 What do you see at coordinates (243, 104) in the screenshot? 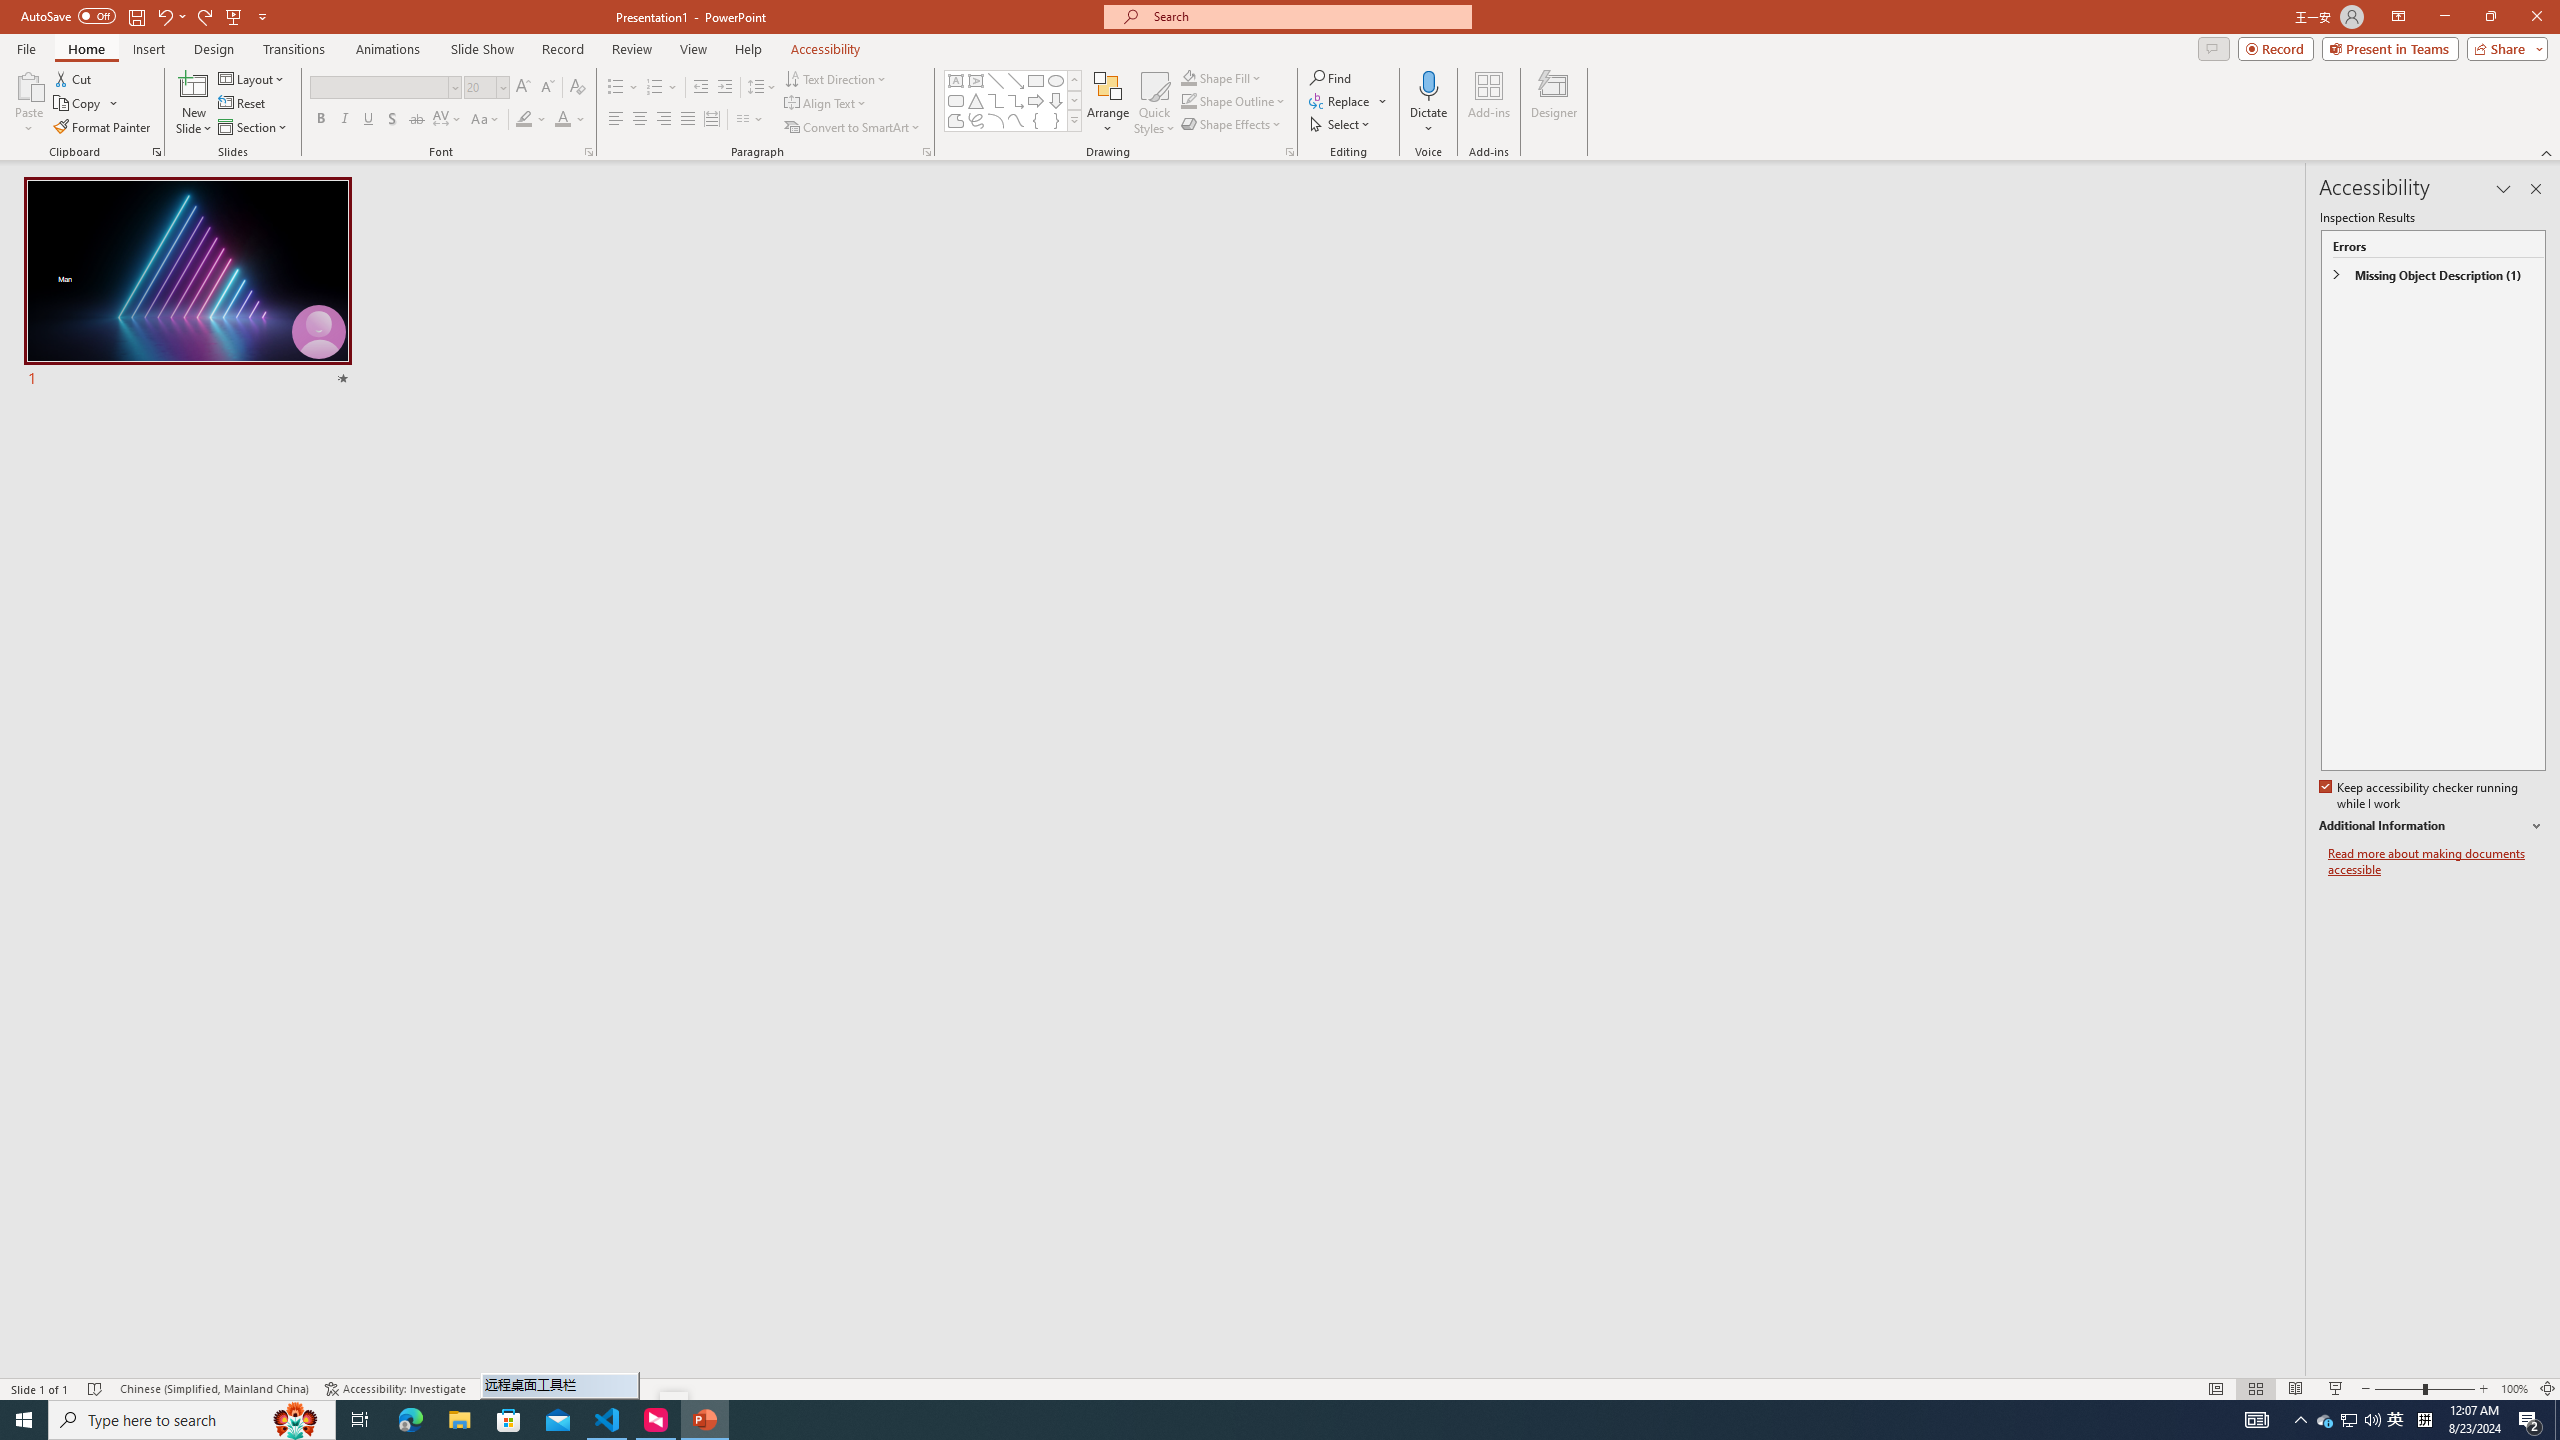
I see `Reset` at bounding box center [243, 104].